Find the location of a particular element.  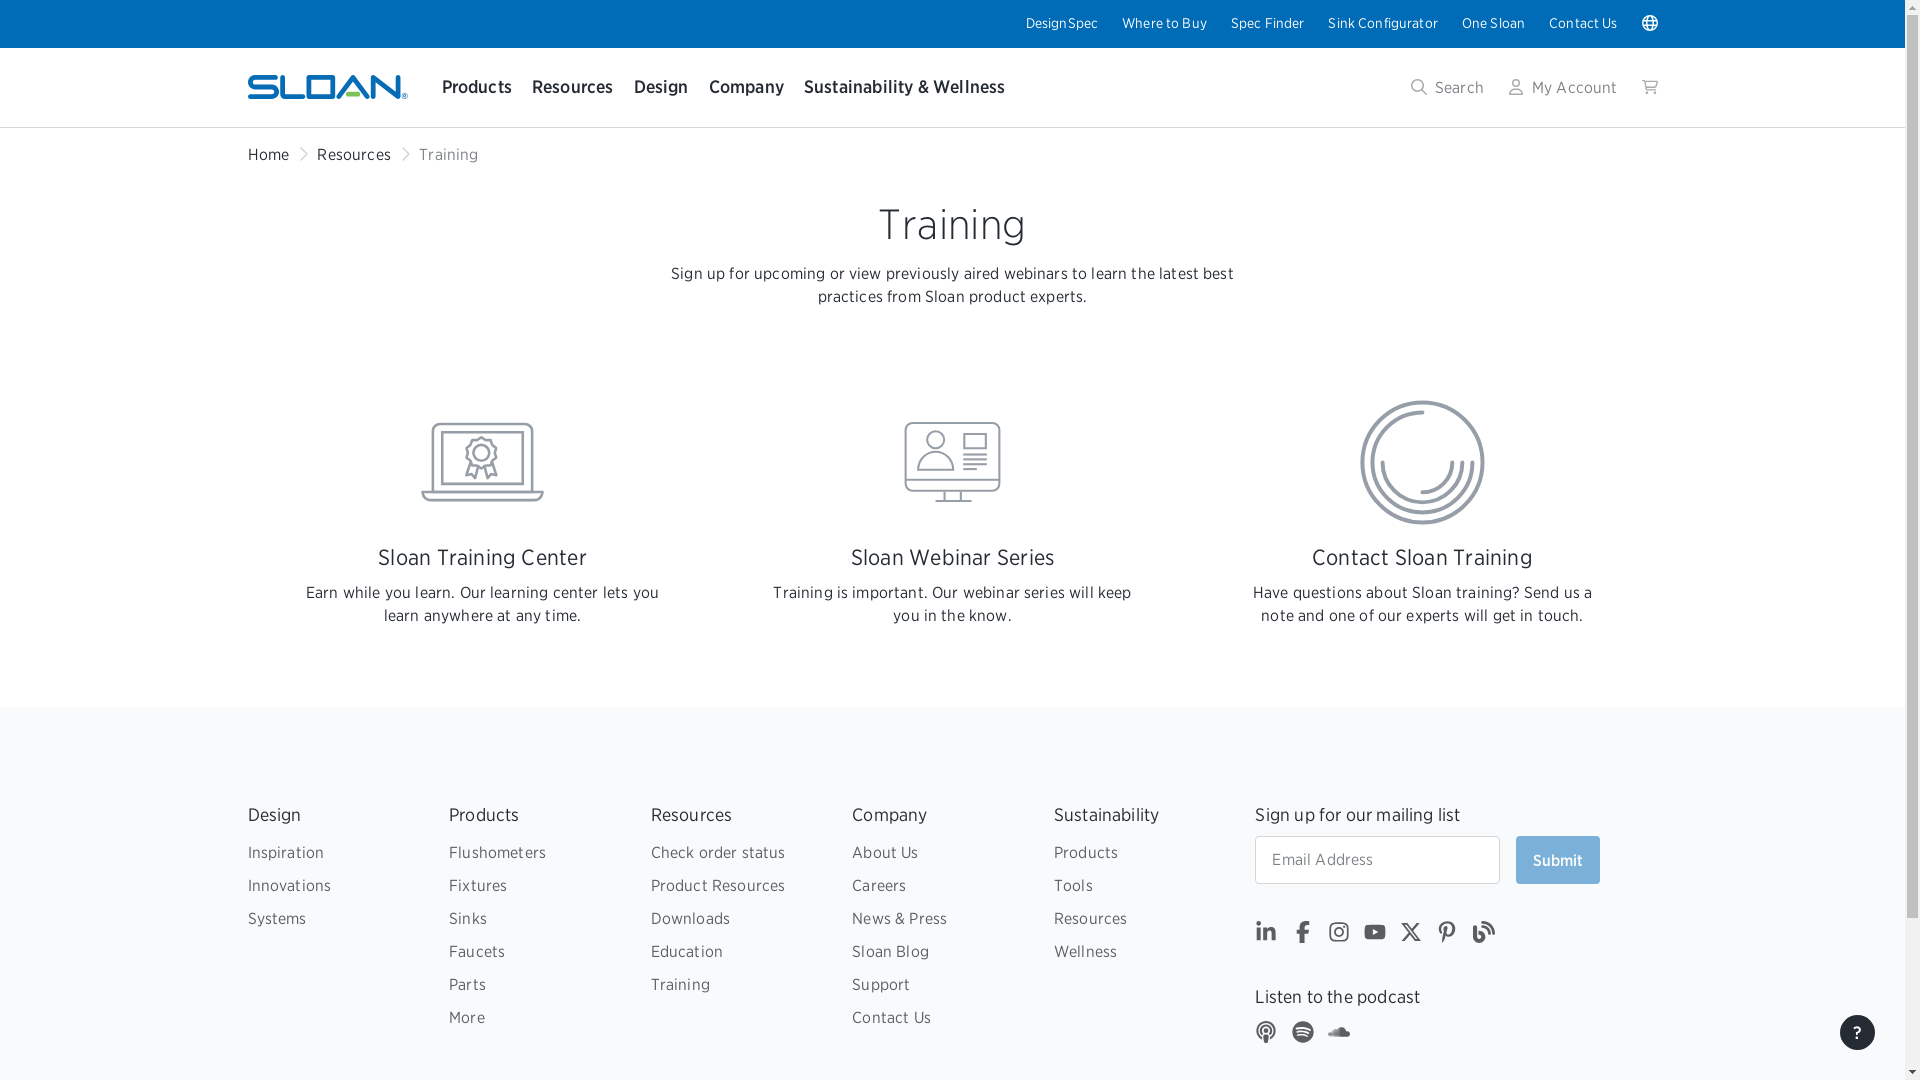

Spotify is located at coordinates (1302, 1034).